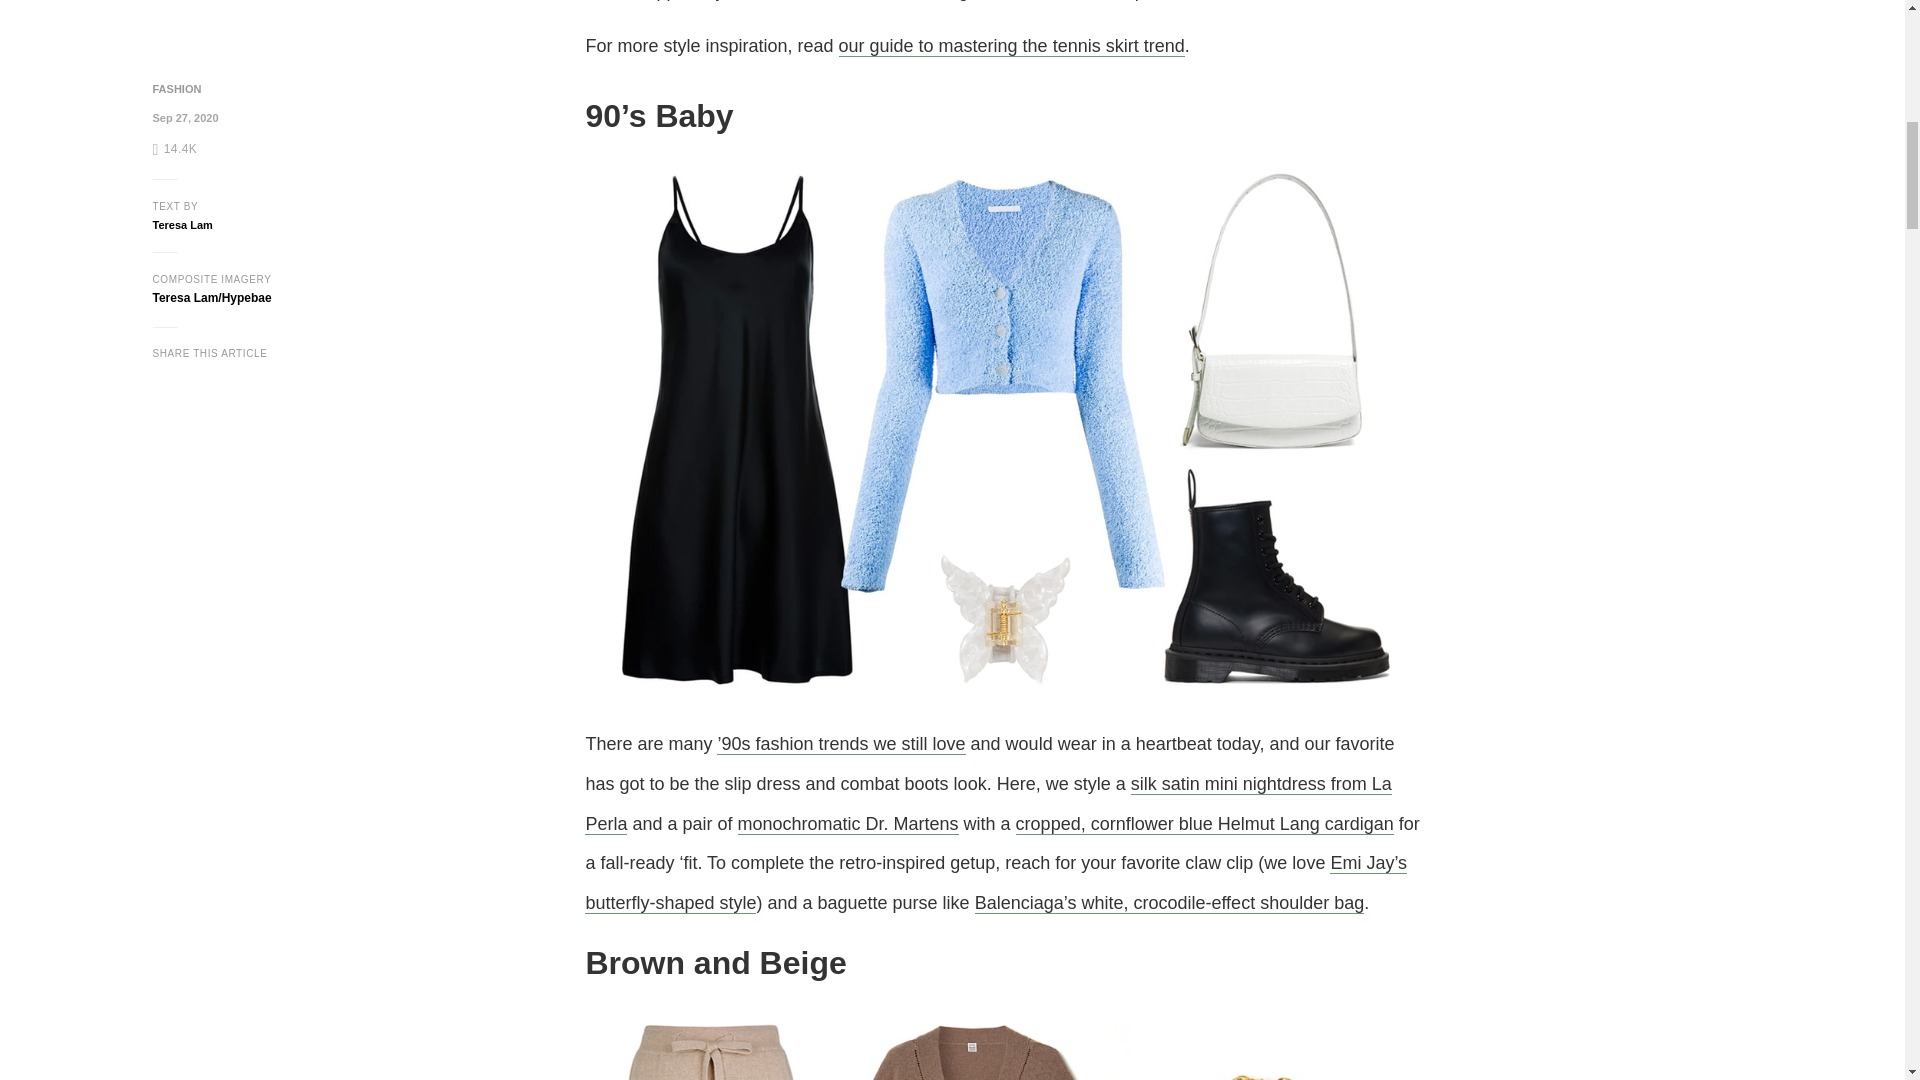 The image size is (1920, 1080). I want to click on our guide to mastering the tennis skirt trend, so click(1010, 46).